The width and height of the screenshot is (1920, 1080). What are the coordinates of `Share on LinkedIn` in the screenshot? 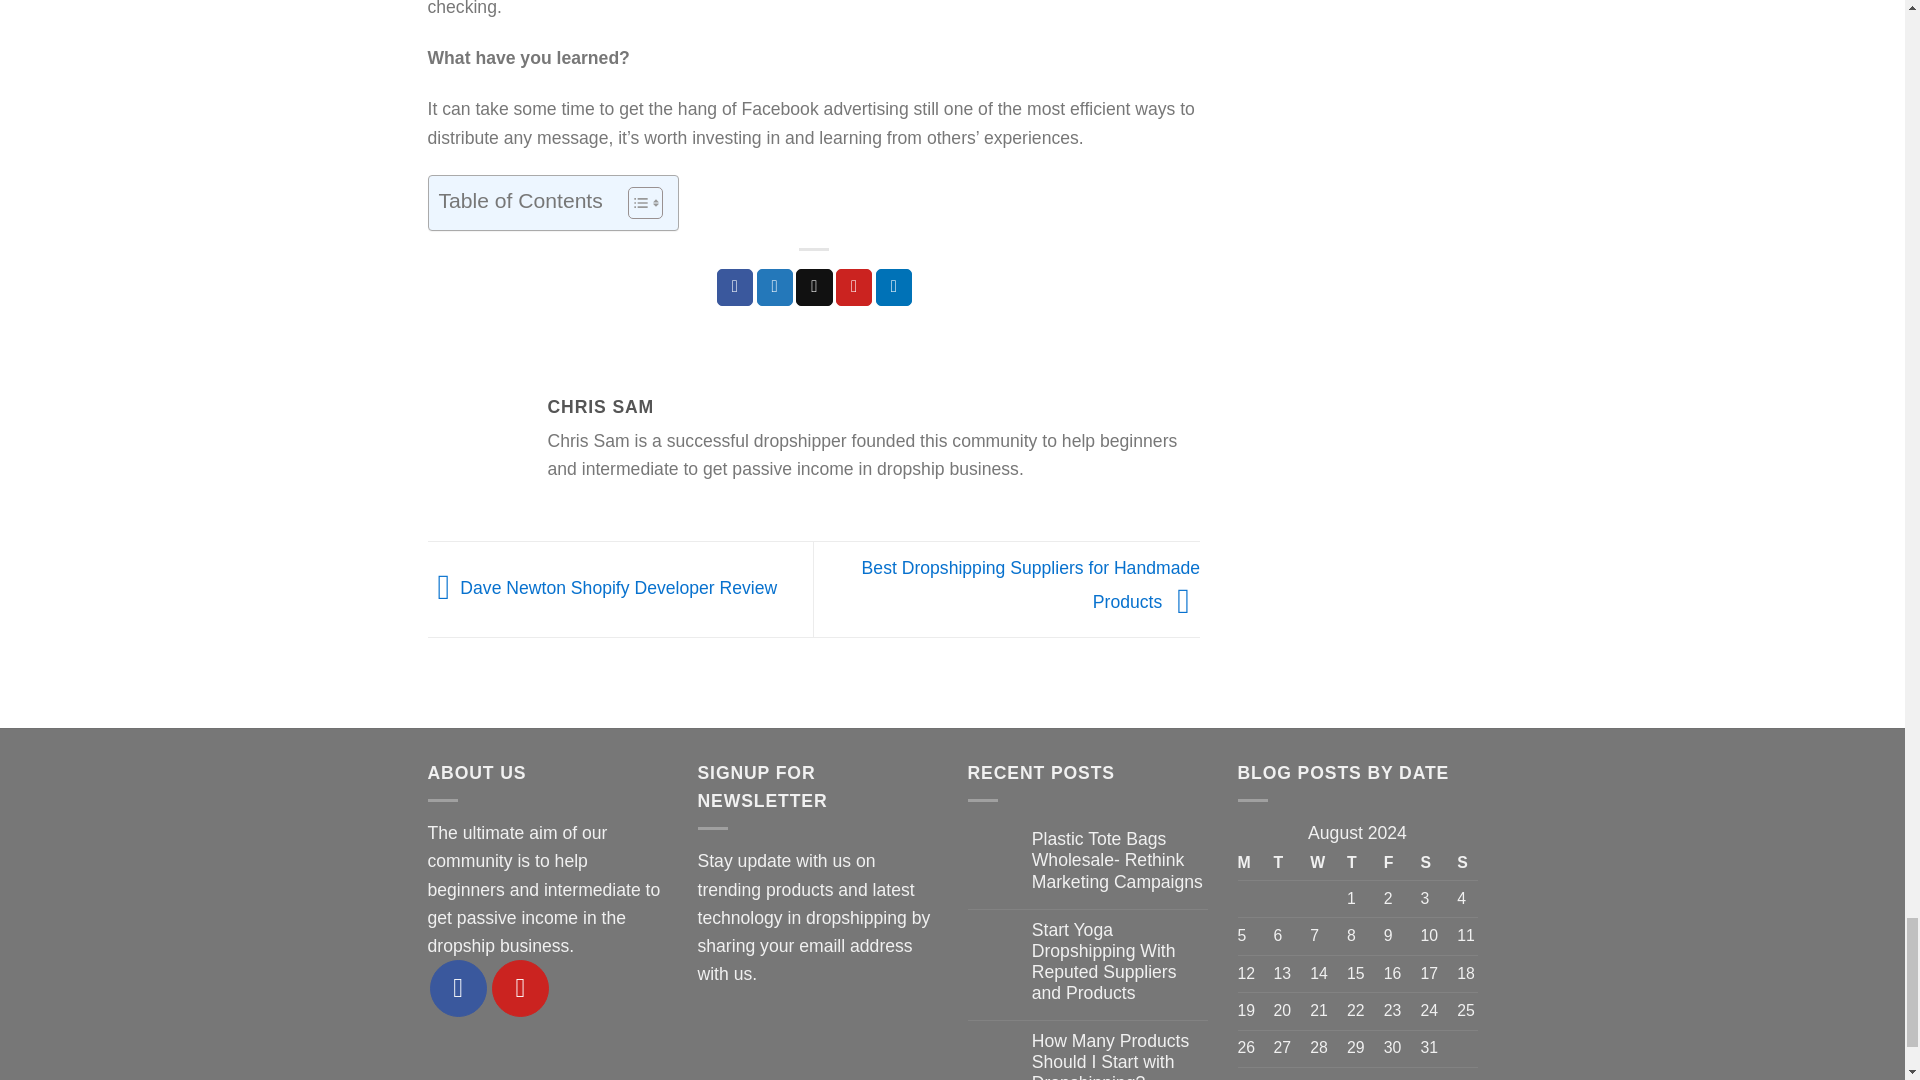 It's located at (894, 286).